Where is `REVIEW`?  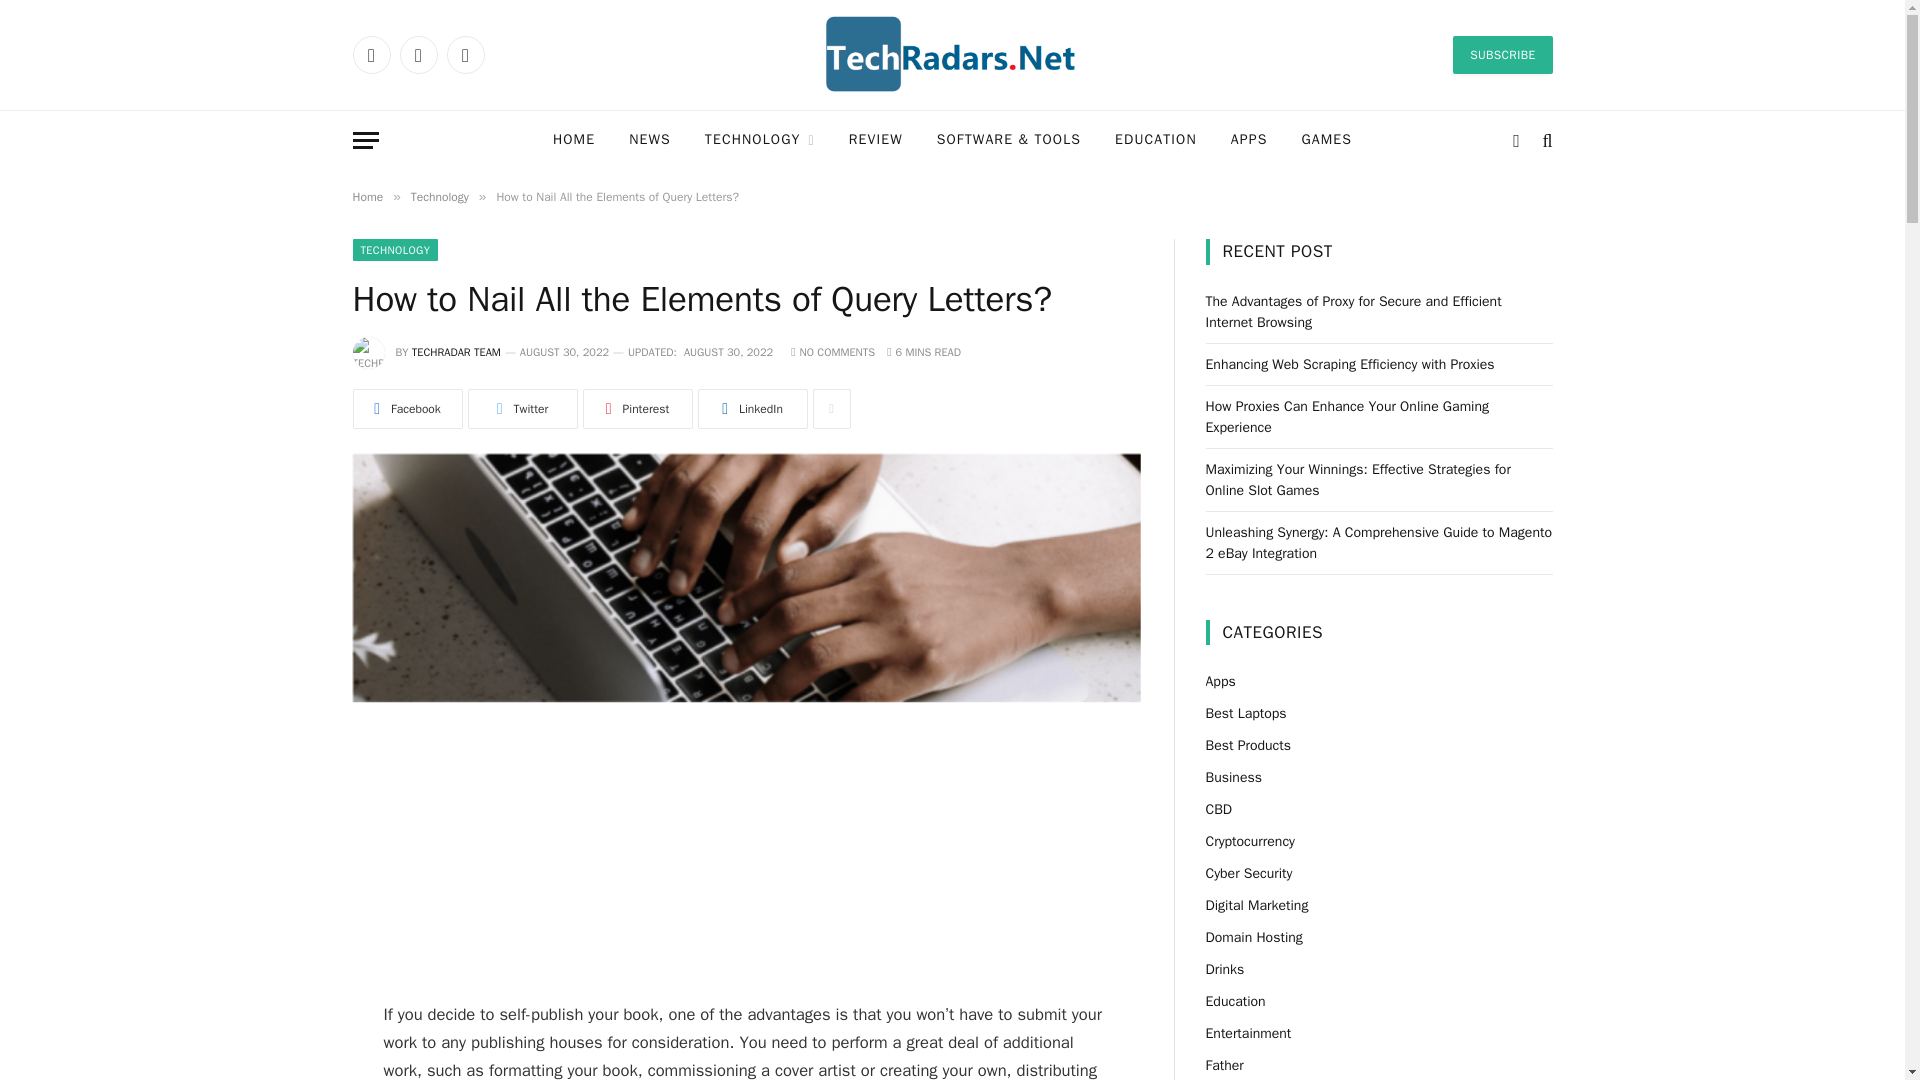
REVIEW is located at coordinates (875, 140).